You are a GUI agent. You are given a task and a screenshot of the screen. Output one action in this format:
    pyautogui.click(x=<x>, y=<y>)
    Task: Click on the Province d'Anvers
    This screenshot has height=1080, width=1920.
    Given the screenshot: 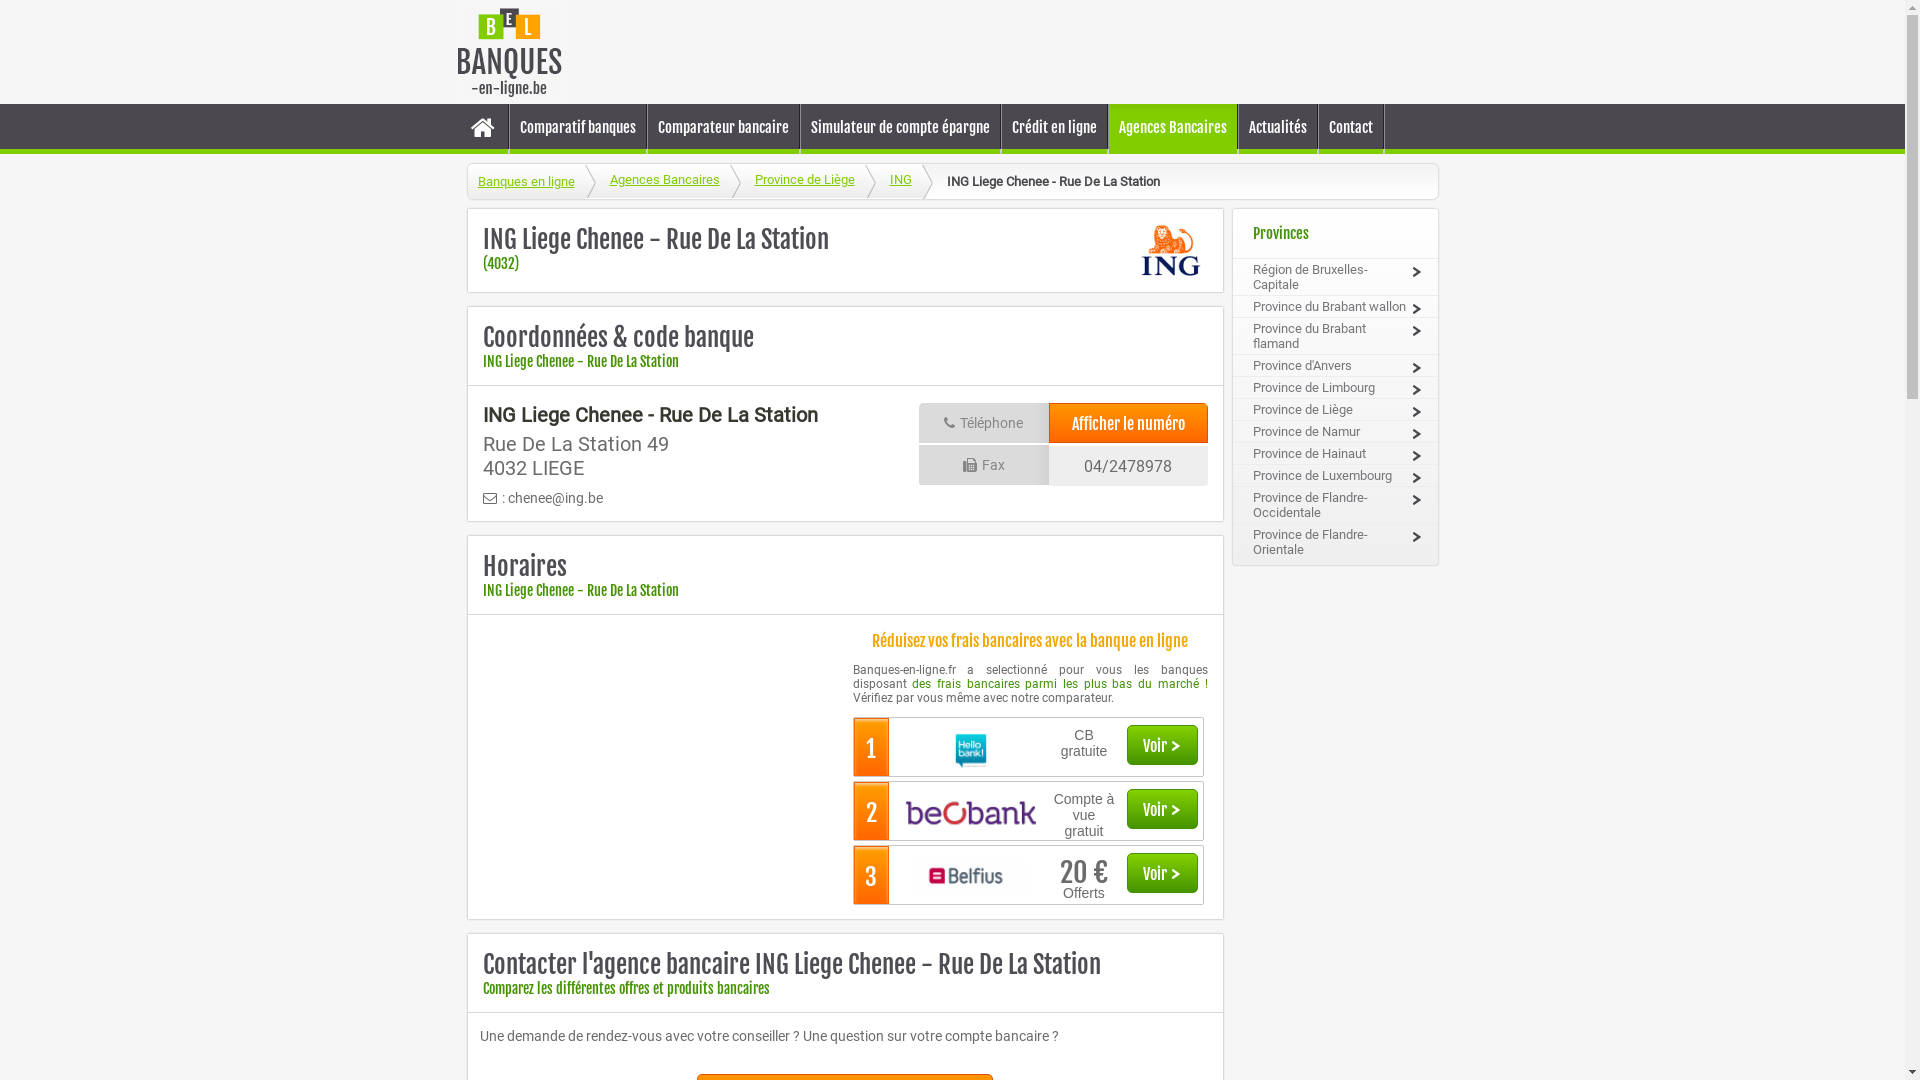 What is the action you would take?
    pyautogui.click(x=1334, y=366)
    